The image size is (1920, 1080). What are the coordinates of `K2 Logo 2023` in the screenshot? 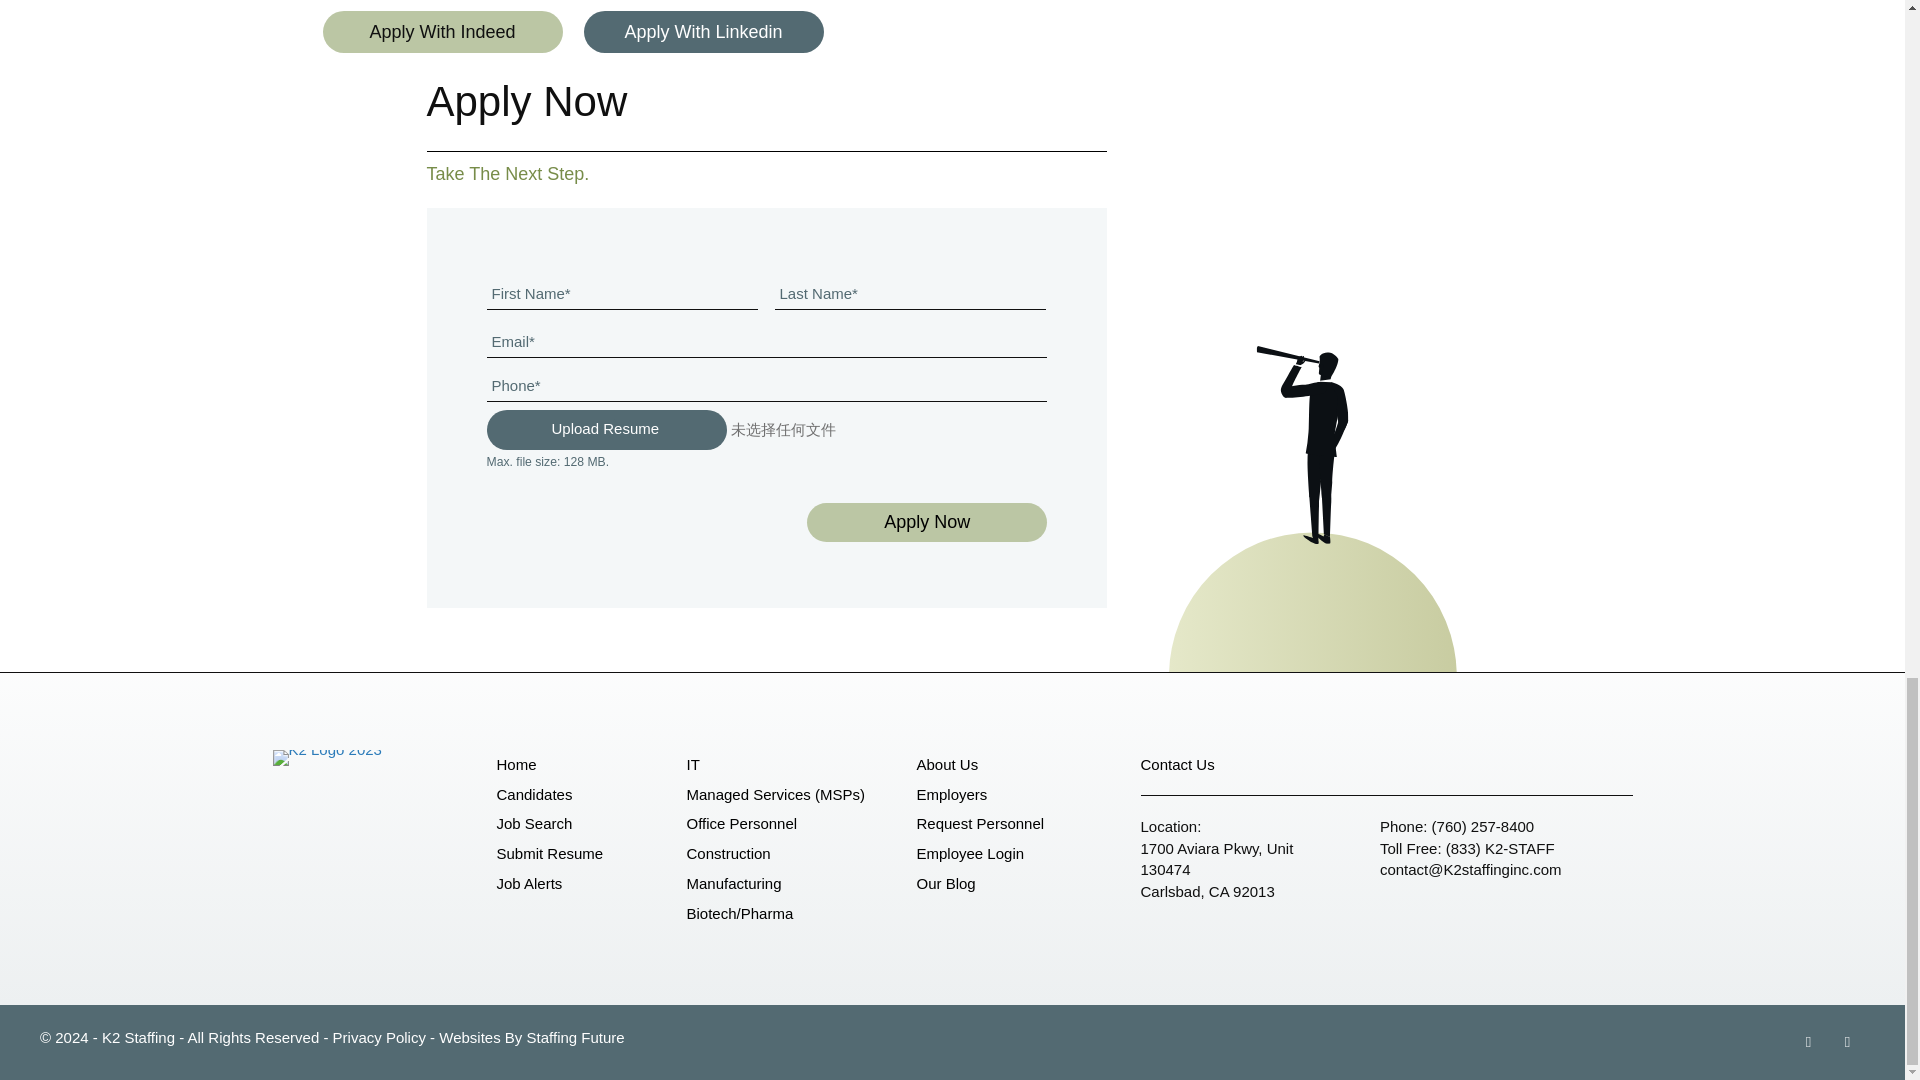 It's located at (326, 757).